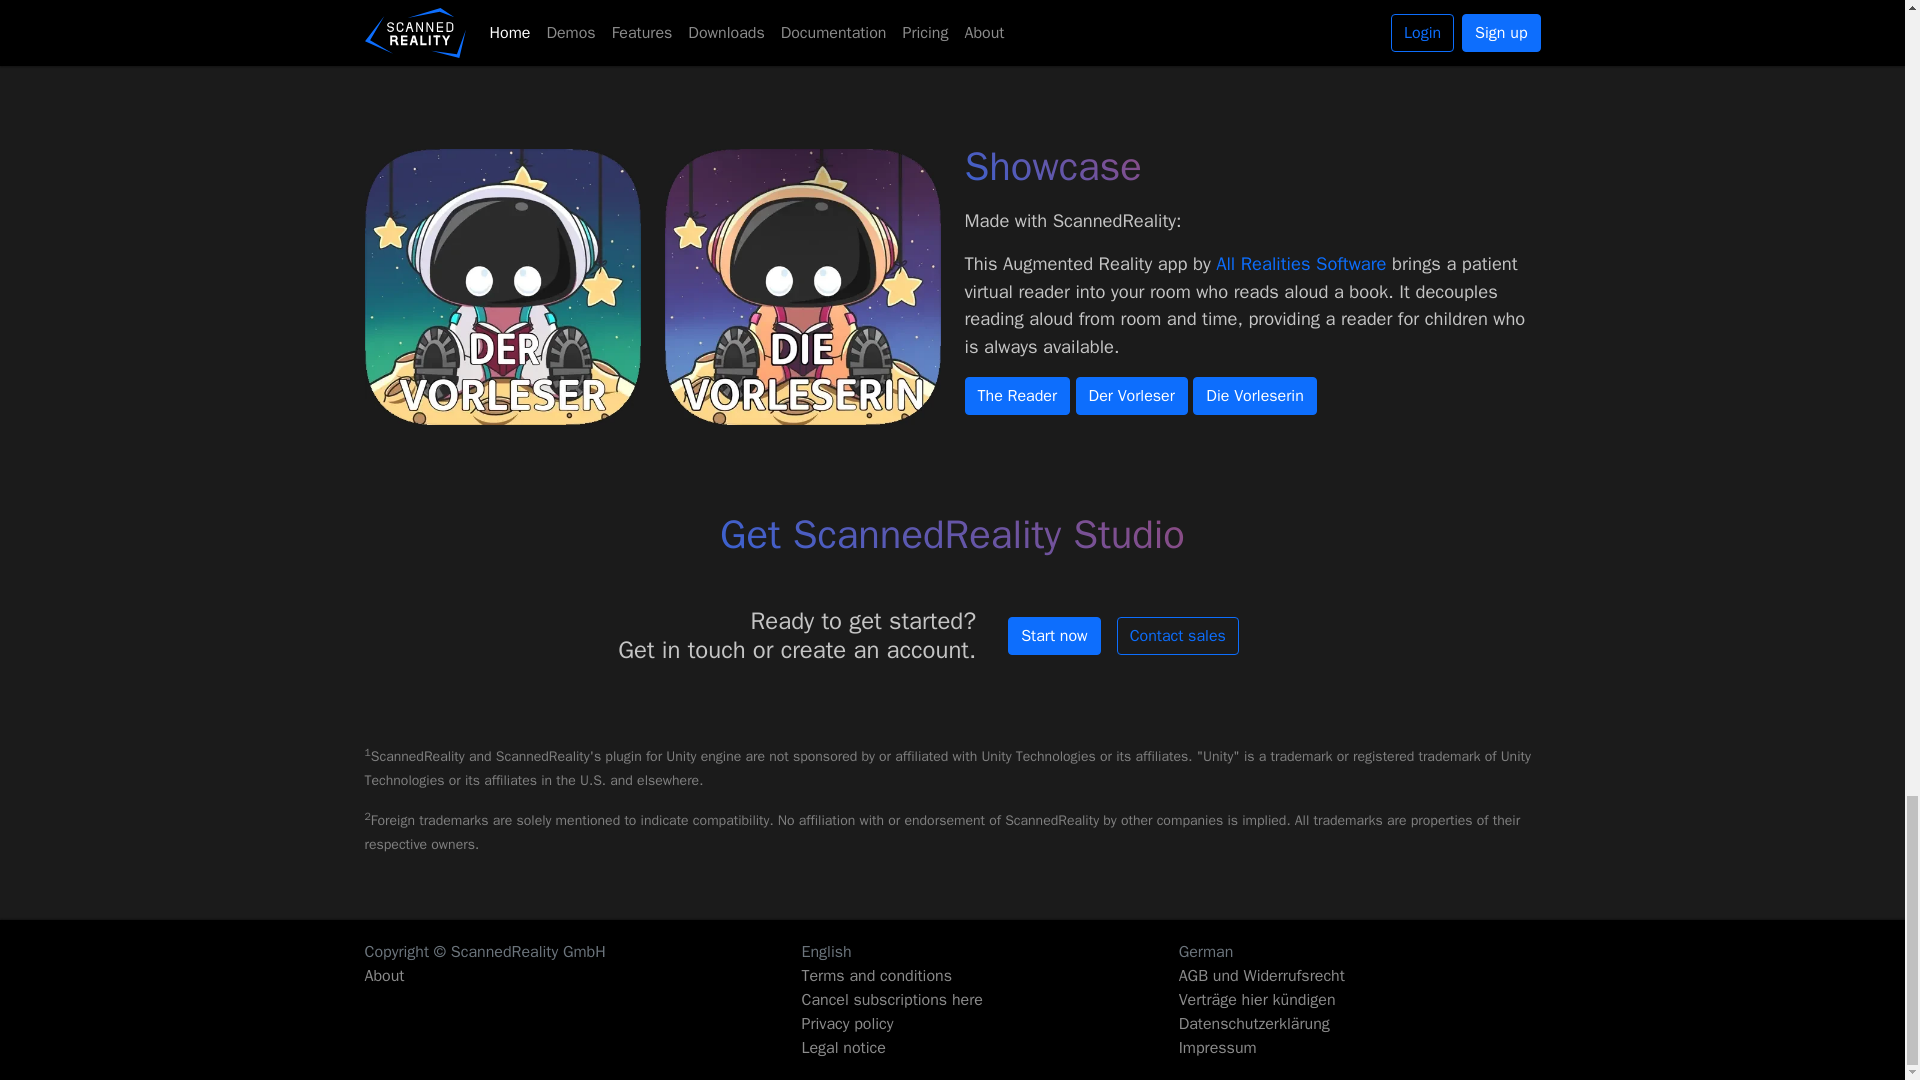 Image resolution: width=1920 pixels, height=1080 pixels. I want to click on Contact sales, so click(1178, 635).